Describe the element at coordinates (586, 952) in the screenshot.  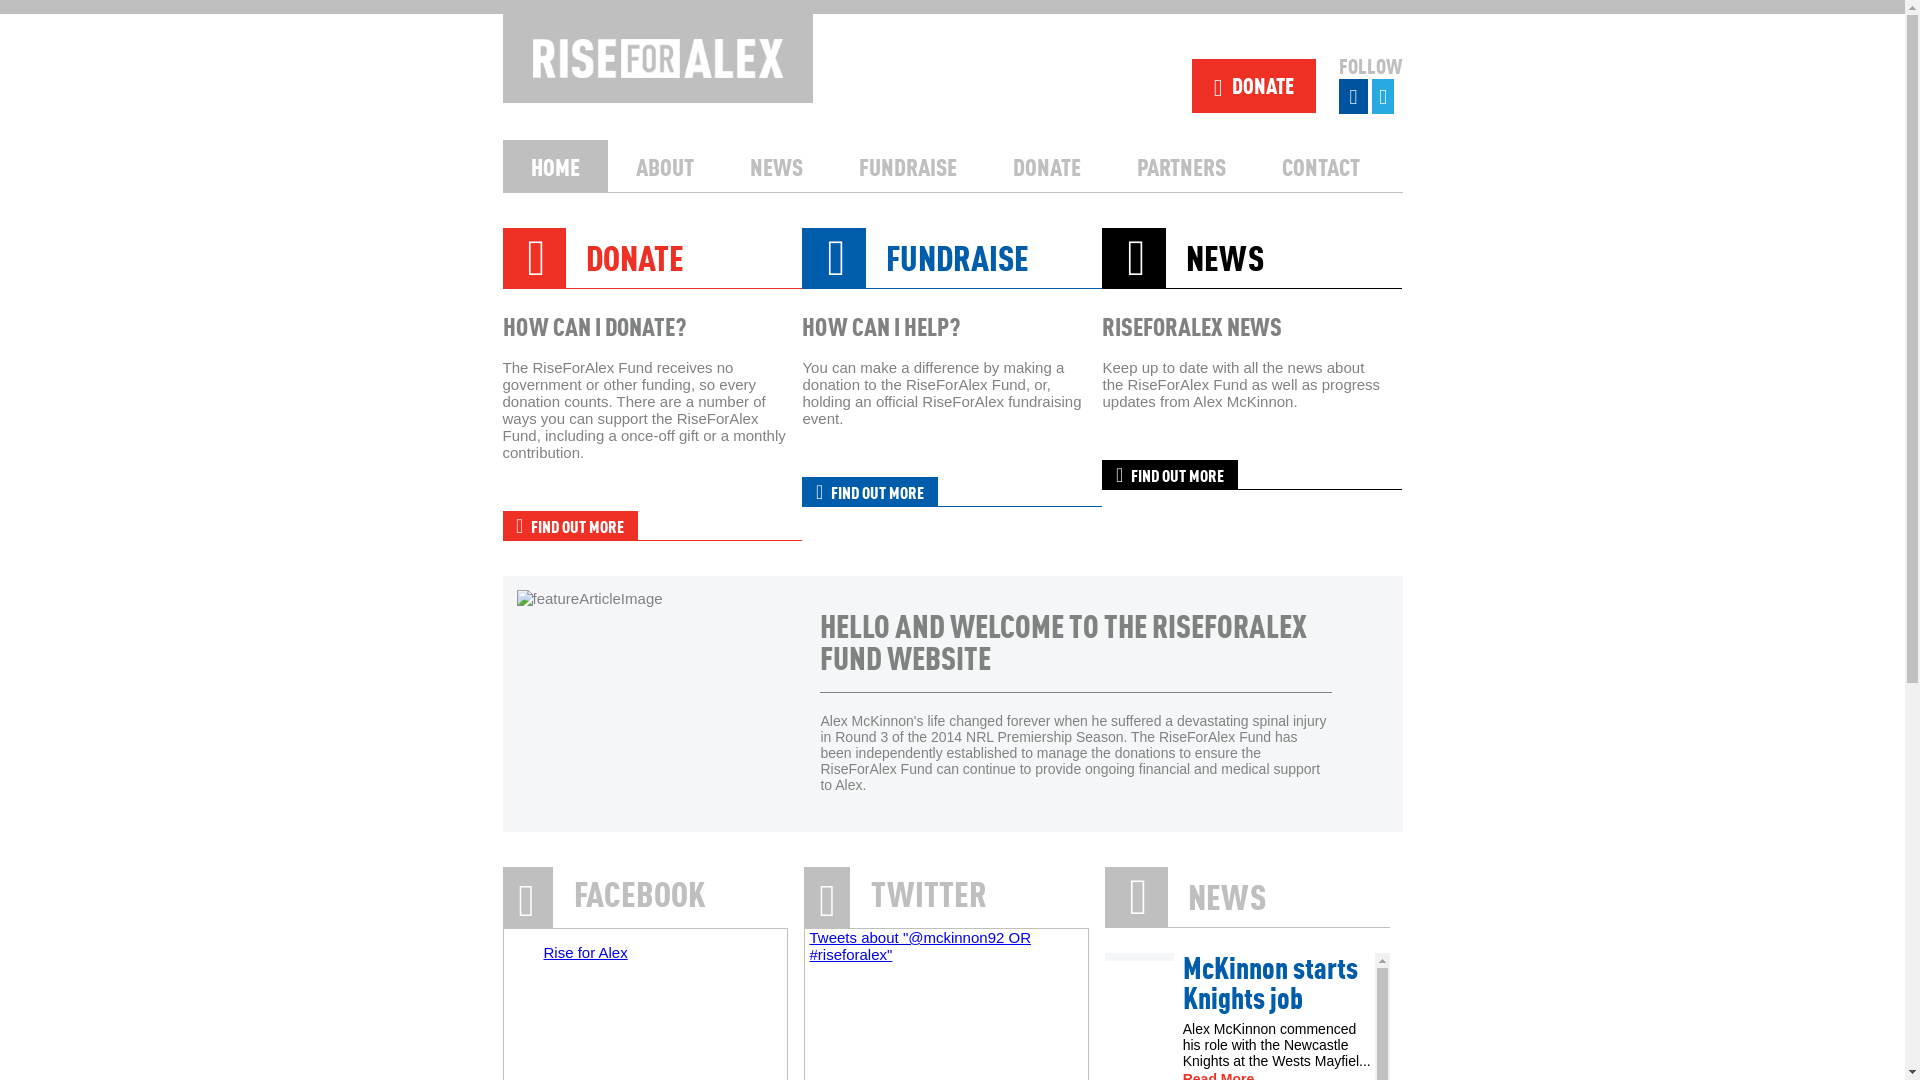
I see `Rise for Alex` at that location.